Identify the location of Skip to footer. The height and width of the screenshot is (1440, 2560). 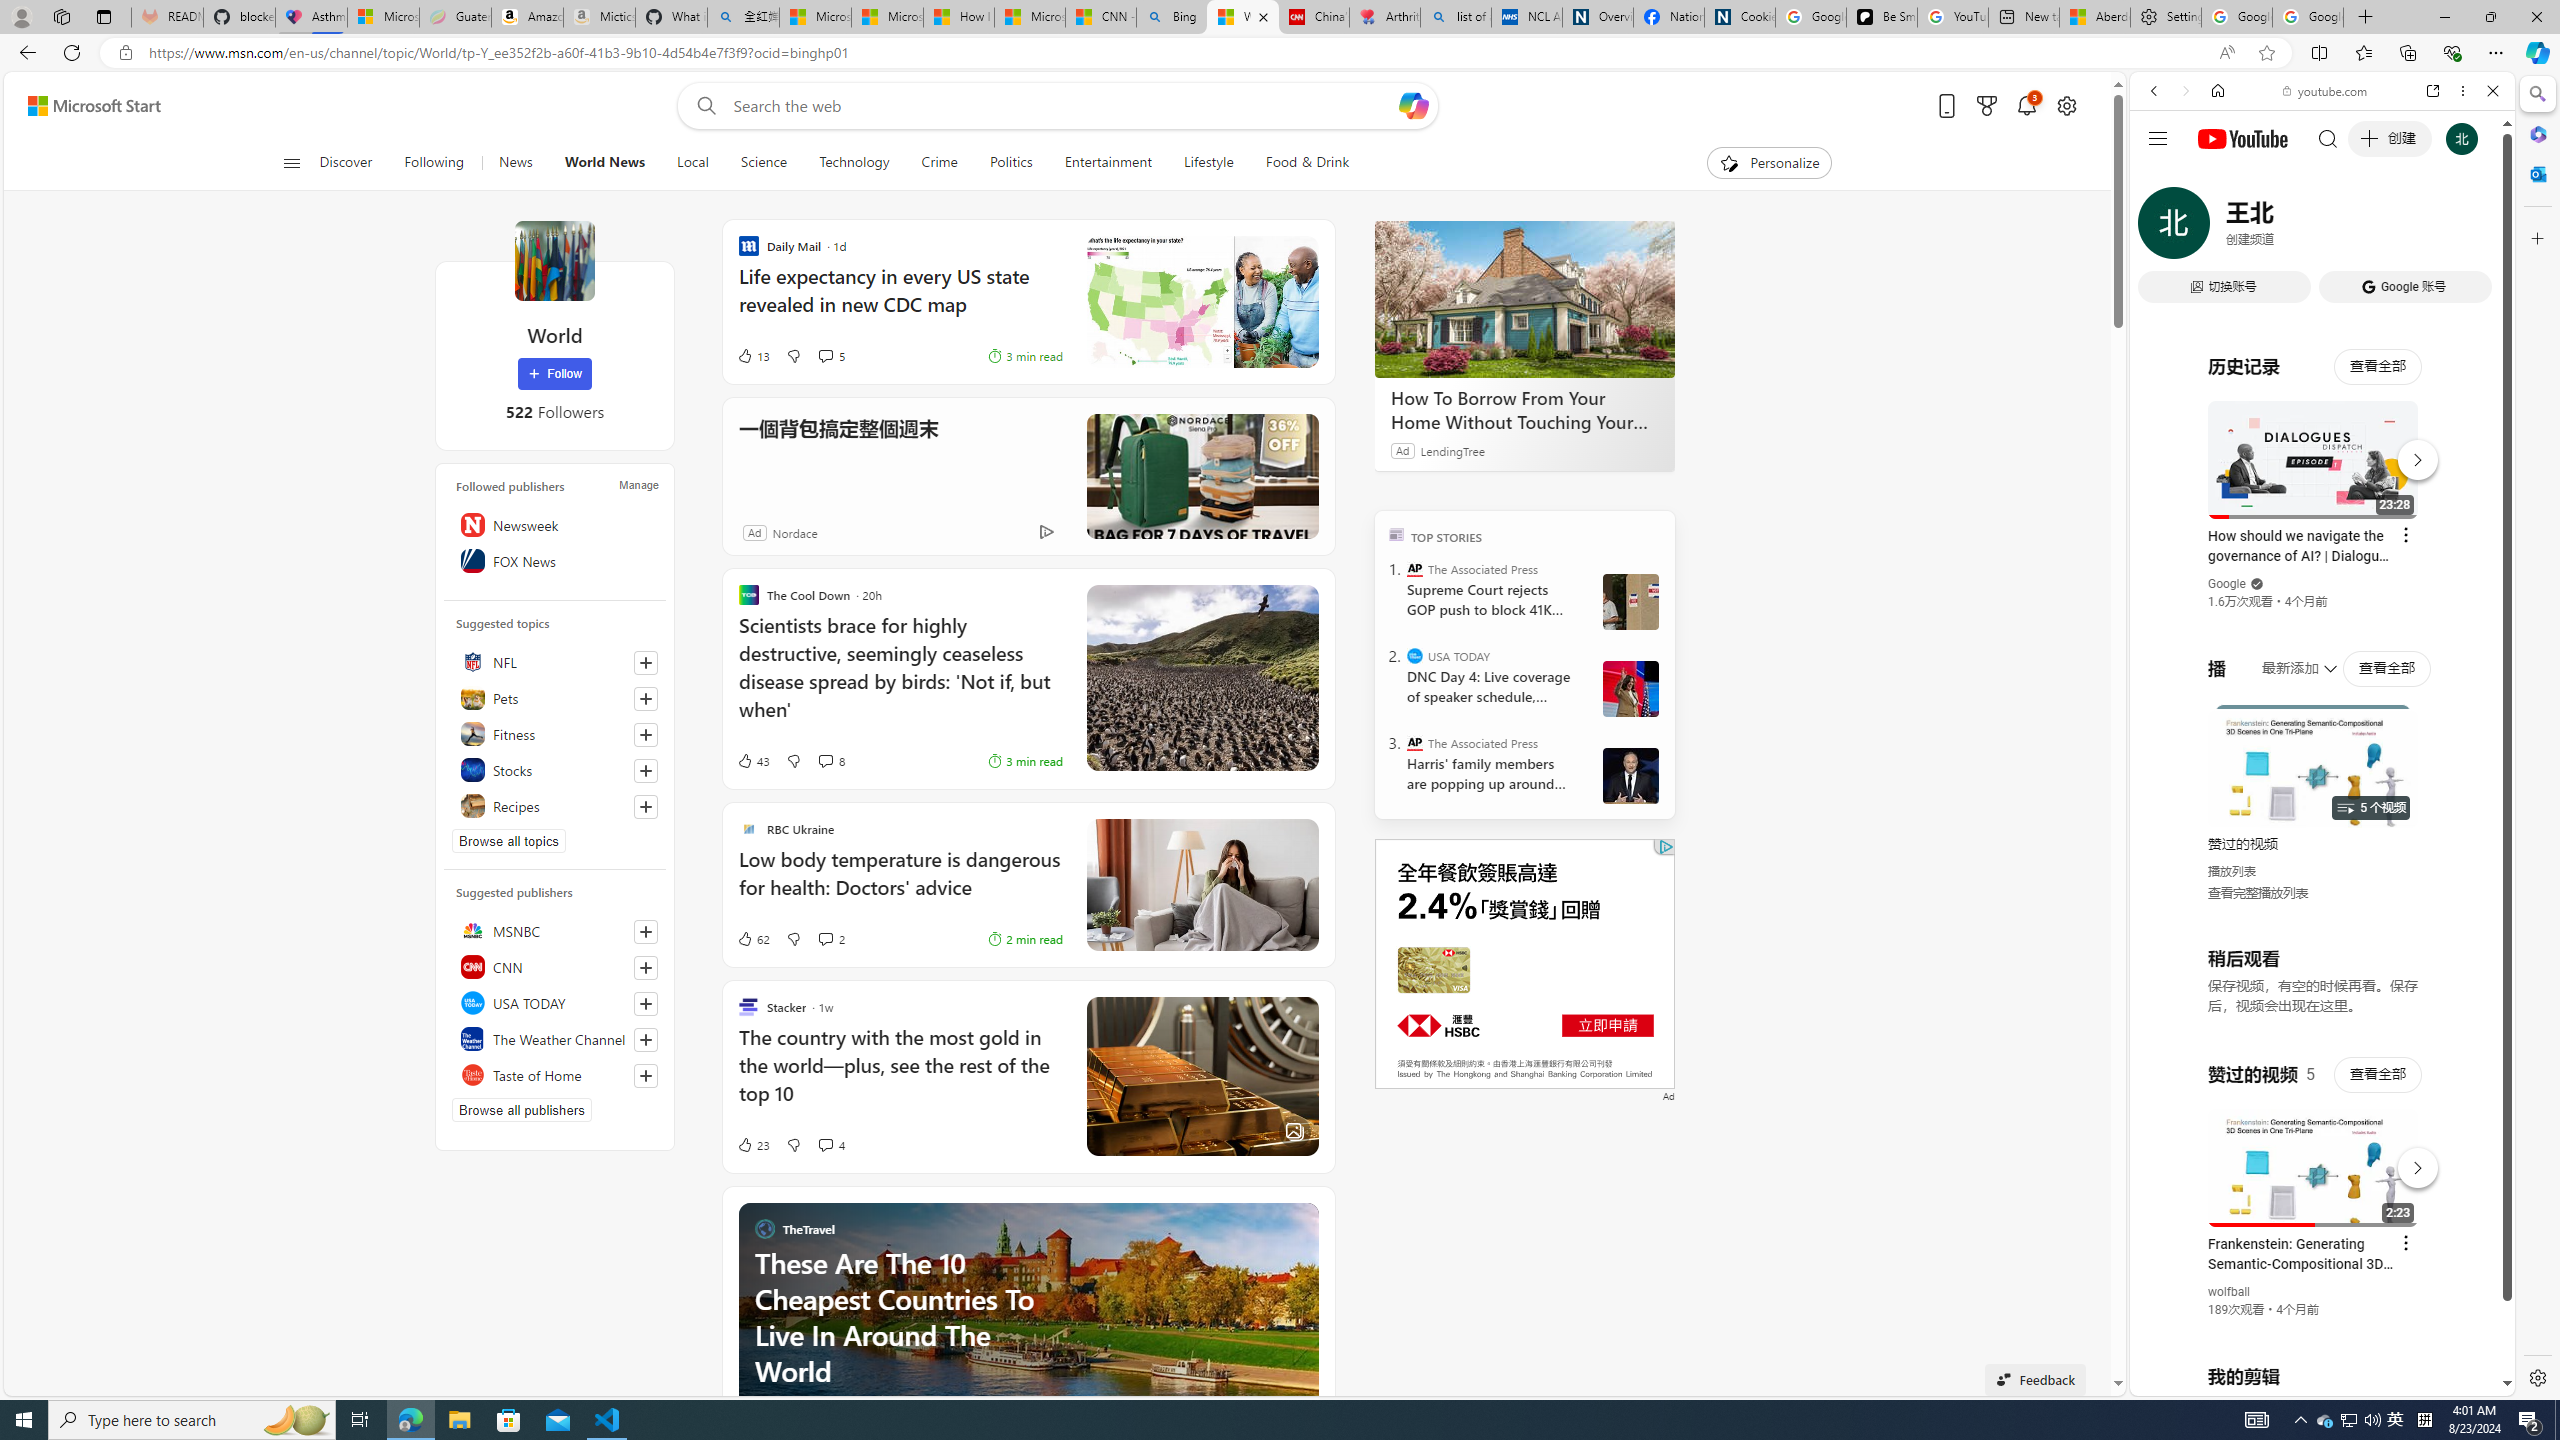
(82, 106).